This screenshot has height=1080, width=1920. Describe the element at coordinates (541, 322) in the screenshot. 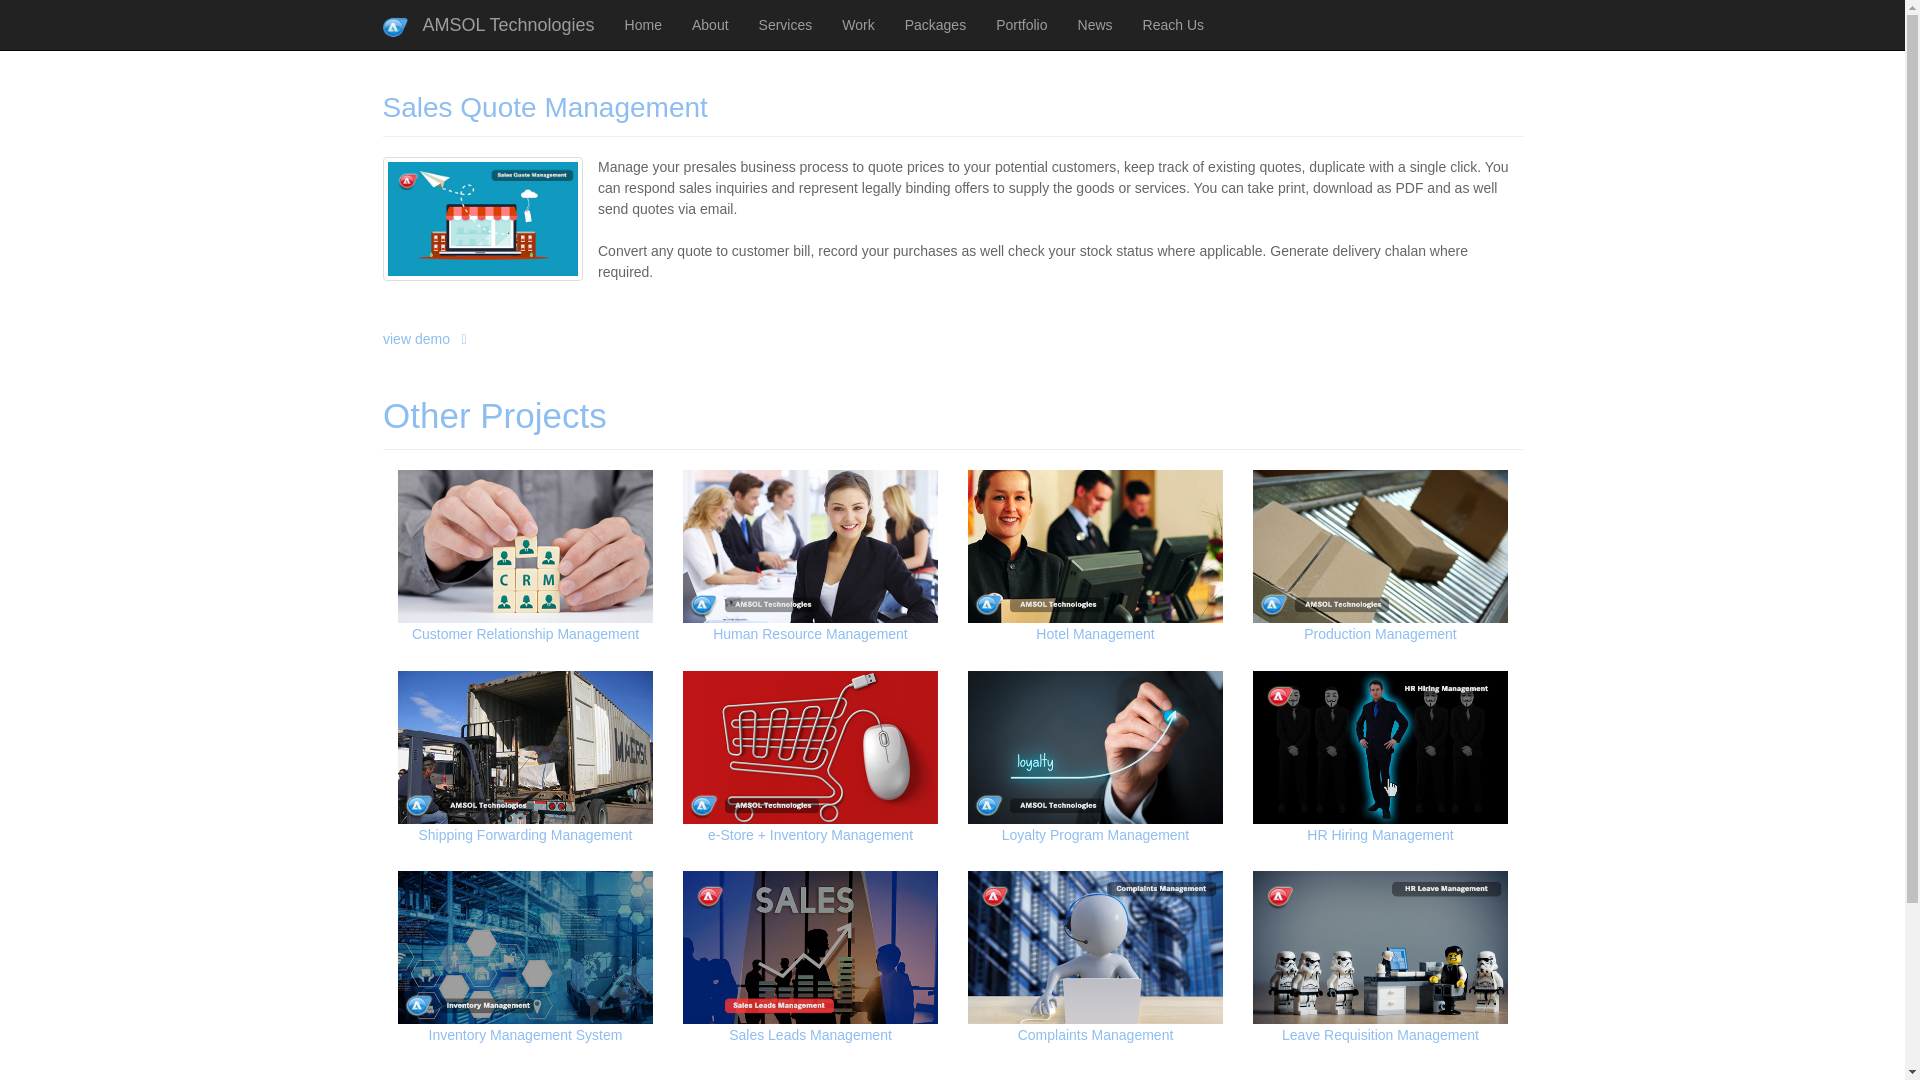

I see `view demo  ` at that location.